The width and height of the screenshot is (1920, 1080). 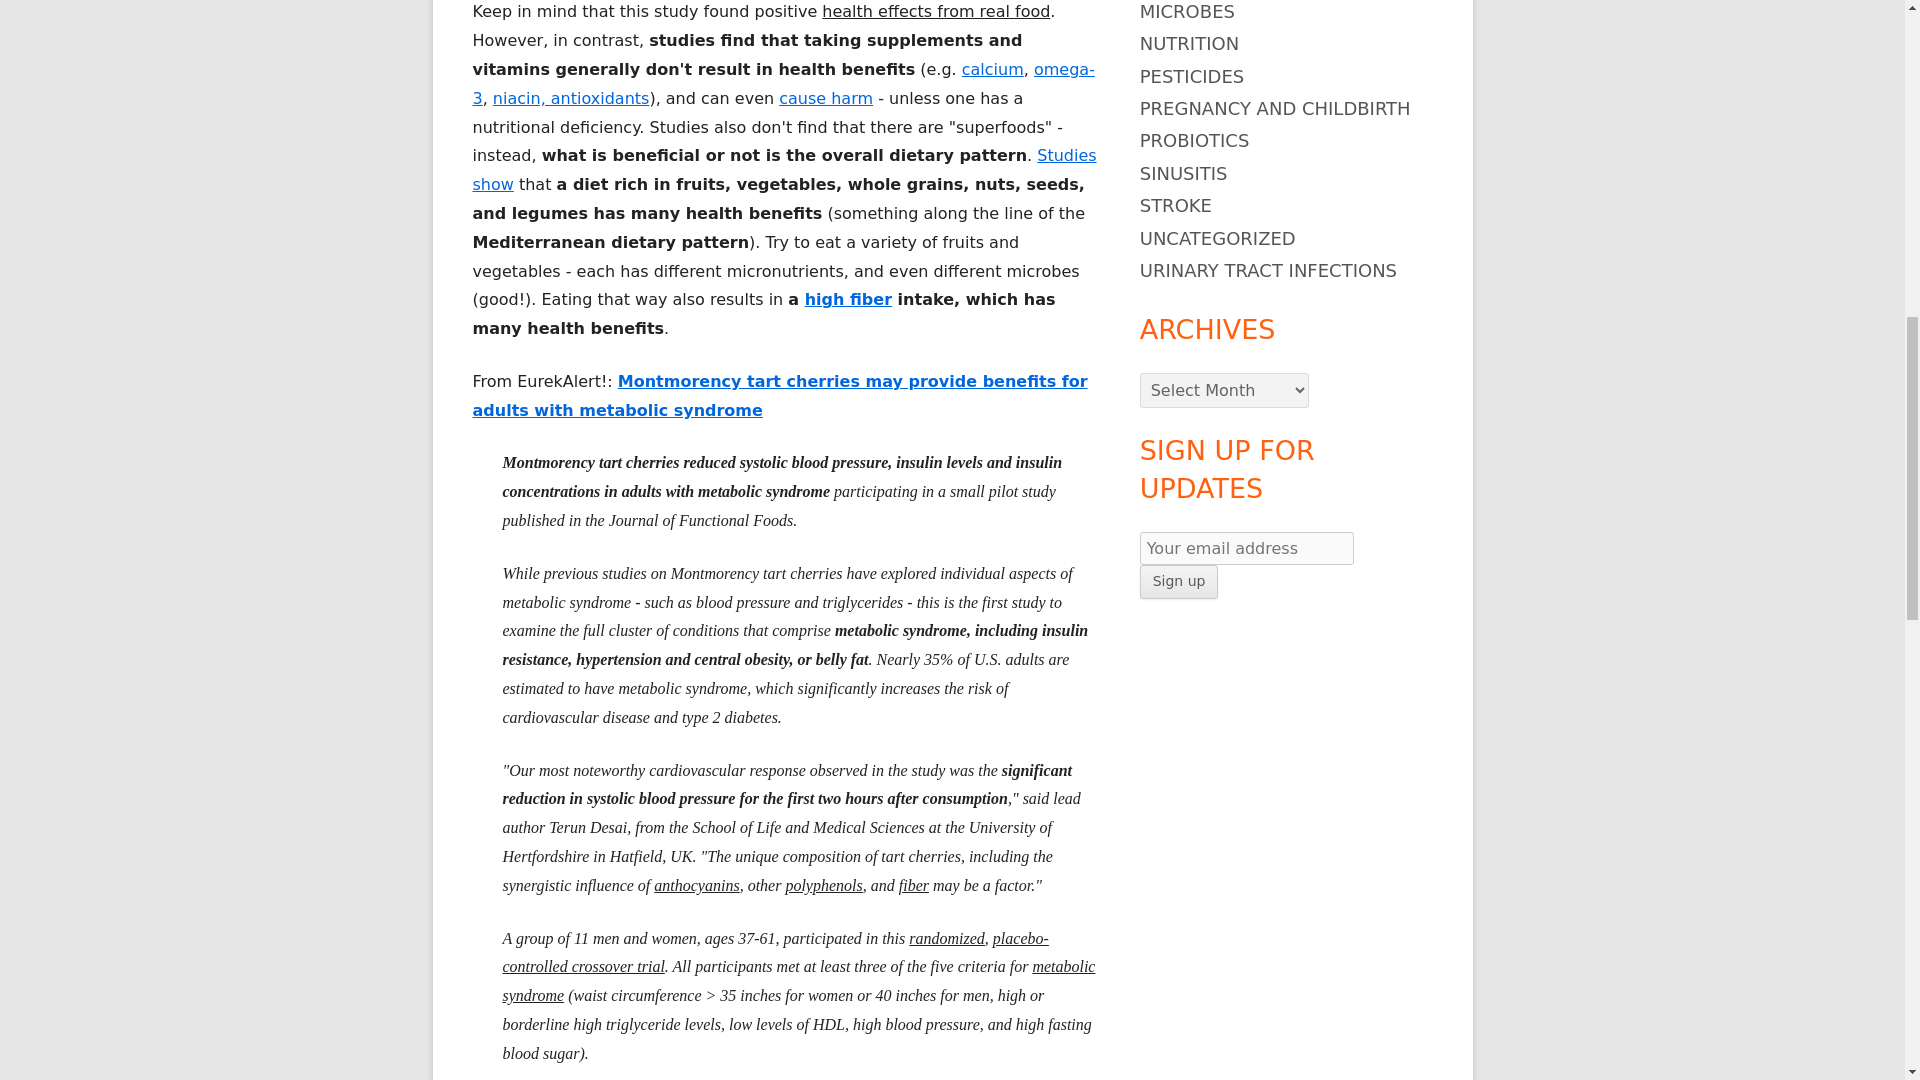 What do you see at coordinates (848, 299) in the screenshot?
I see `high fiber` at bounding box center [848, 299].